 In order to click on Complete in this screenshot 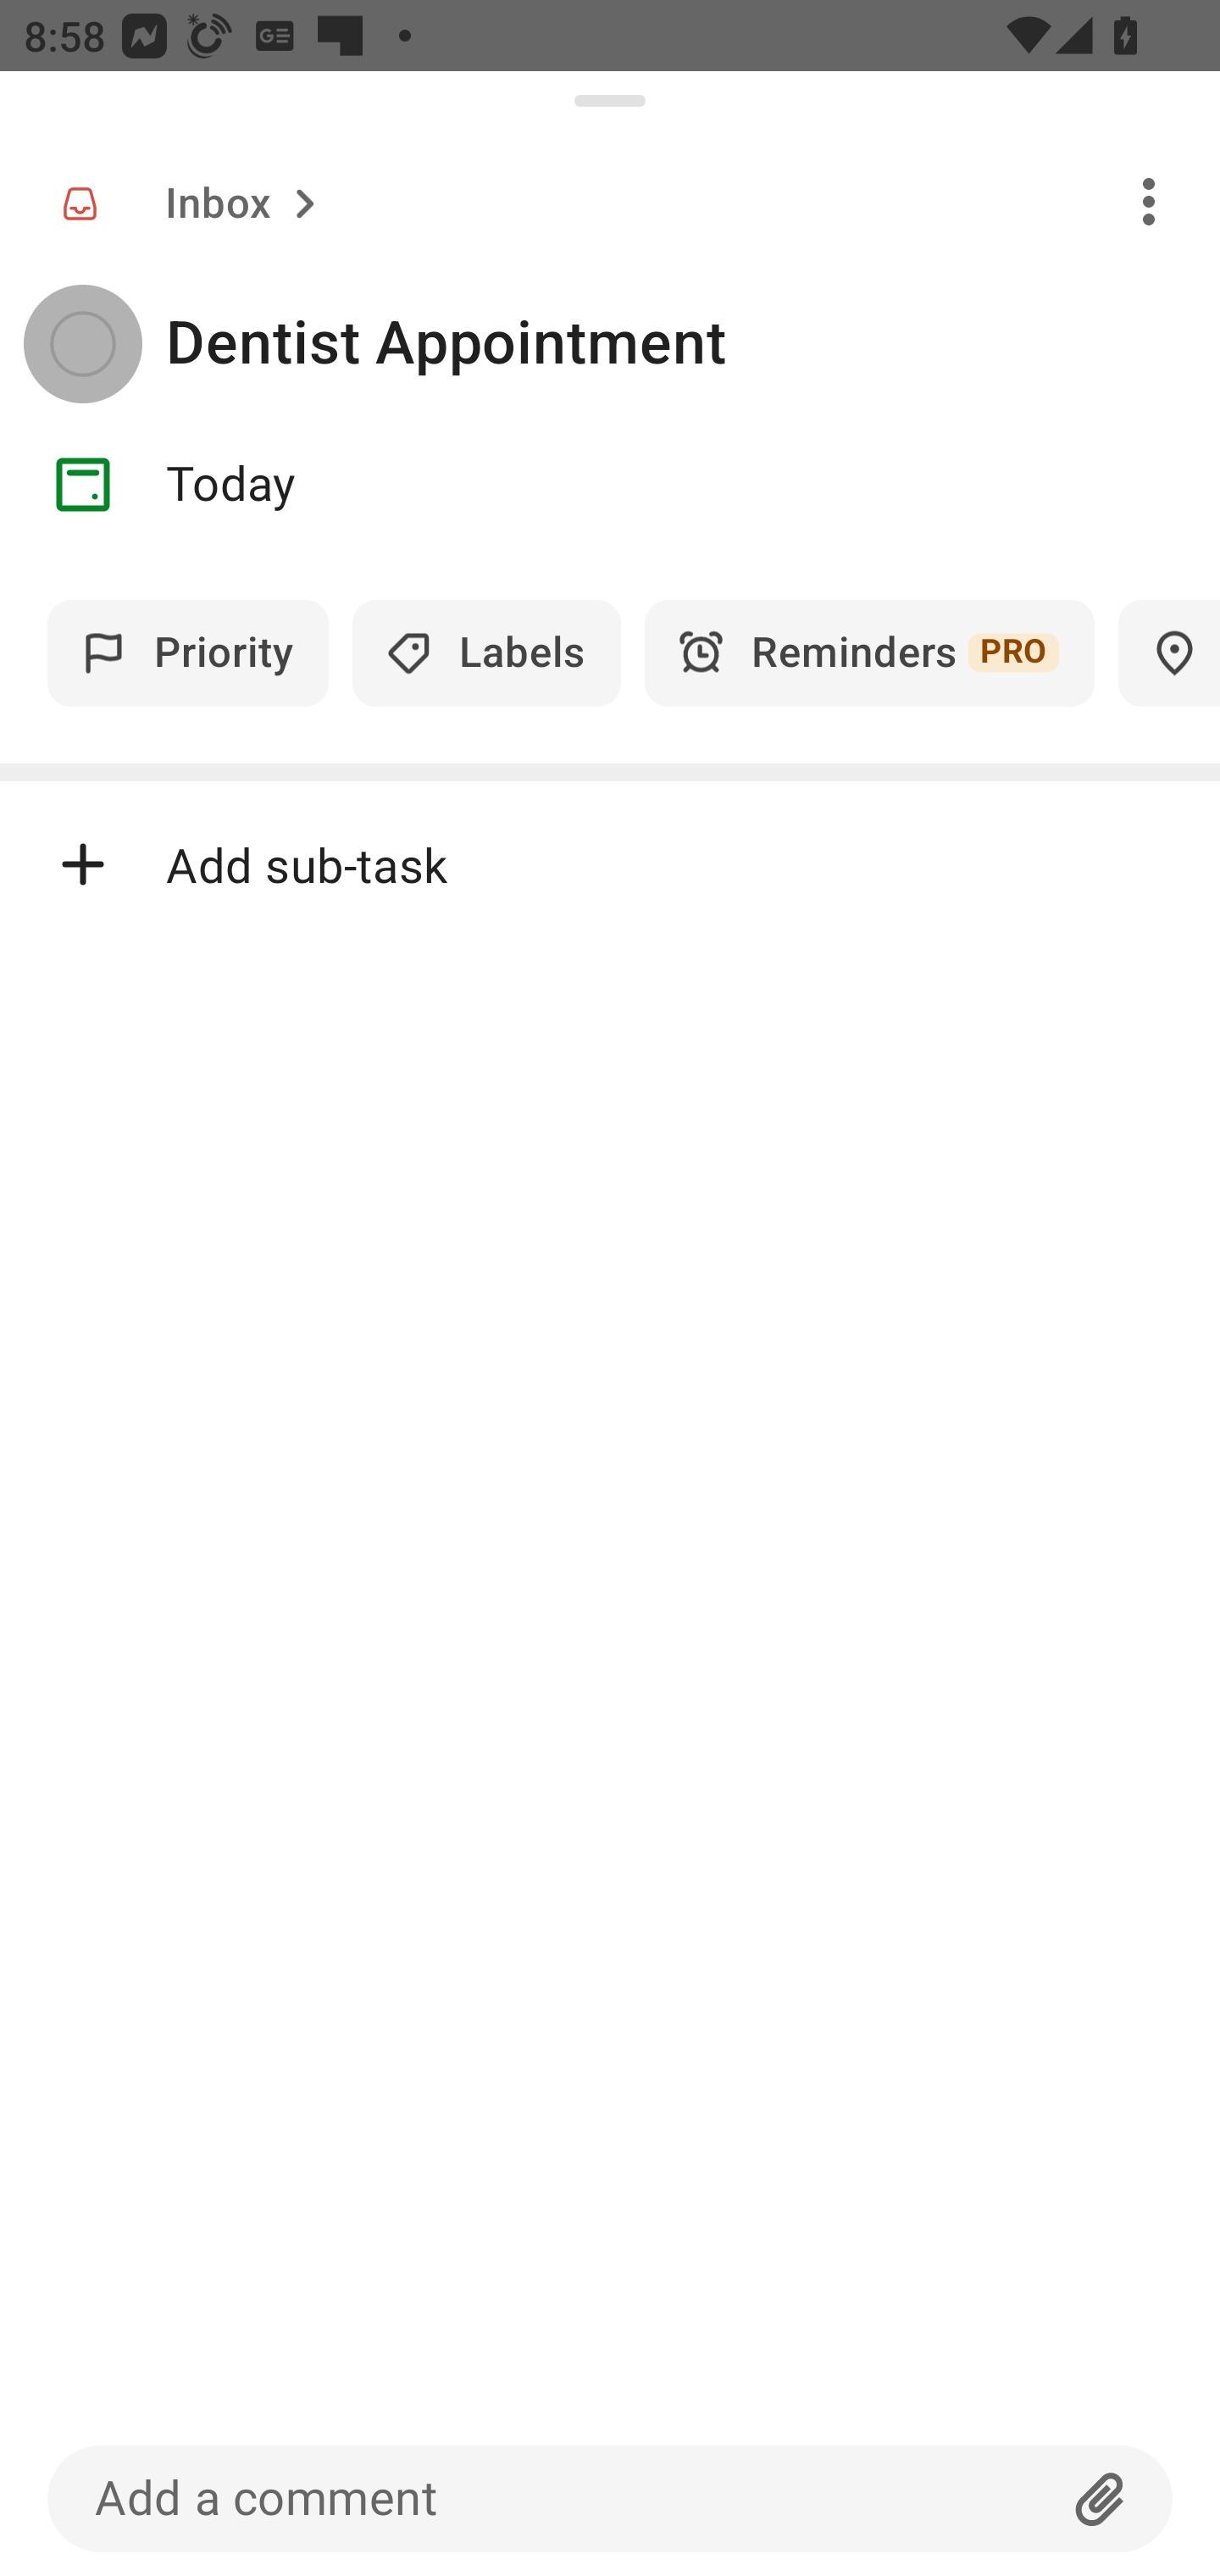, I will do `click(82, 344)`.